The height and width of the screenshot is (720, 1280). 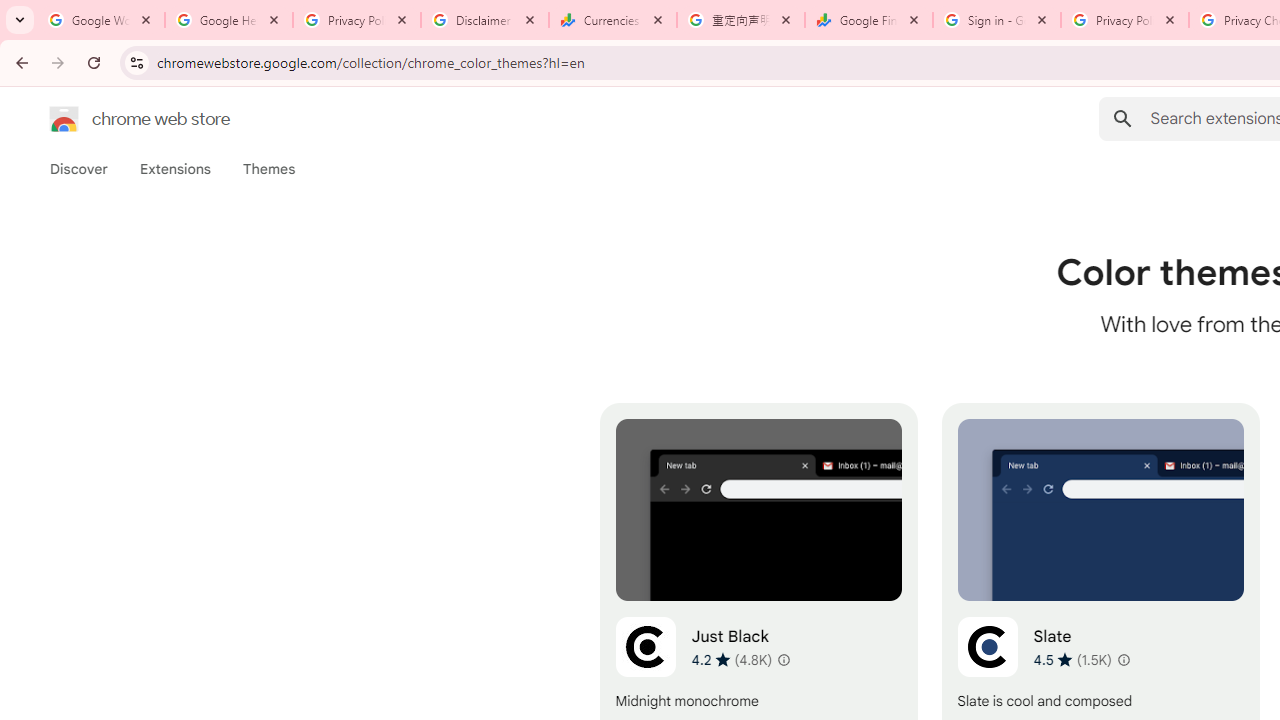 I want to click on Discover, so click(x=79, y=169).